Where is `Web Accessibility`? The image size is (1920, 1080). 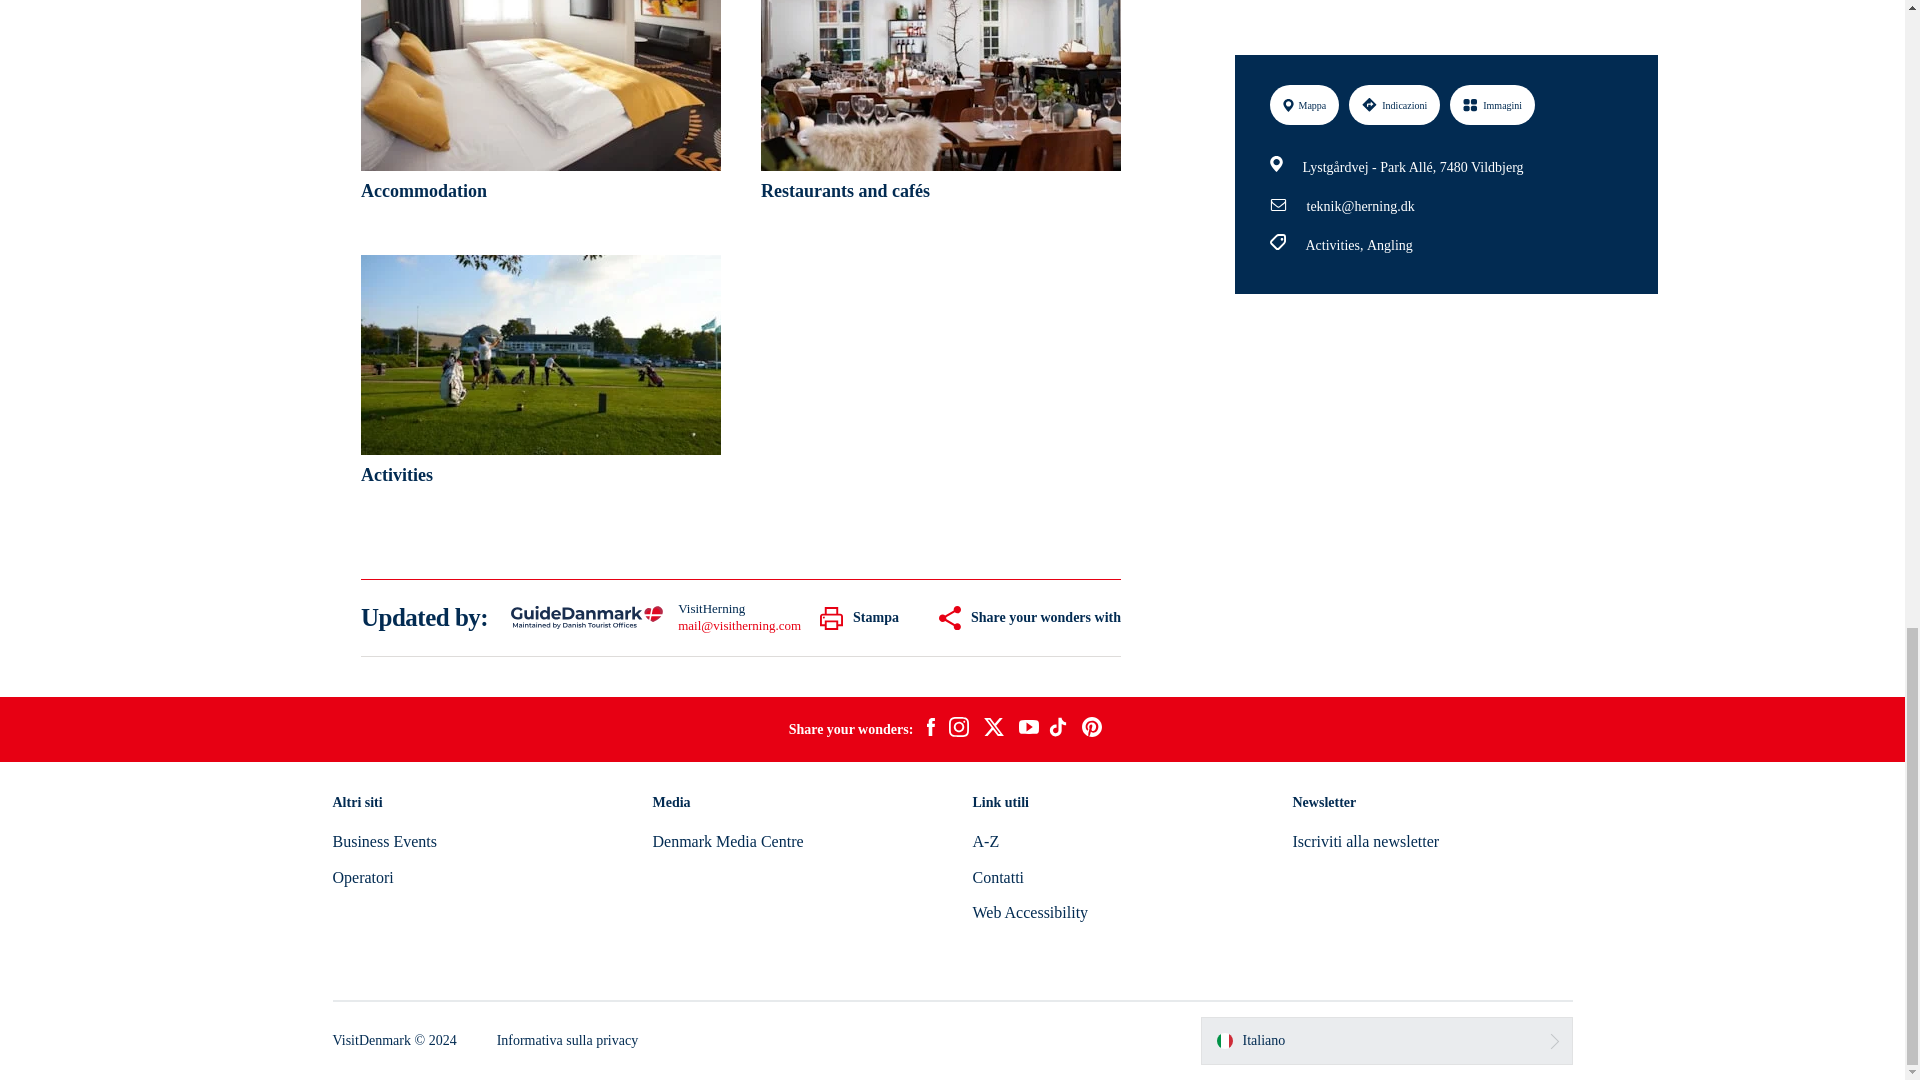 Web Accessibility is located at coordinates (1030, 912).